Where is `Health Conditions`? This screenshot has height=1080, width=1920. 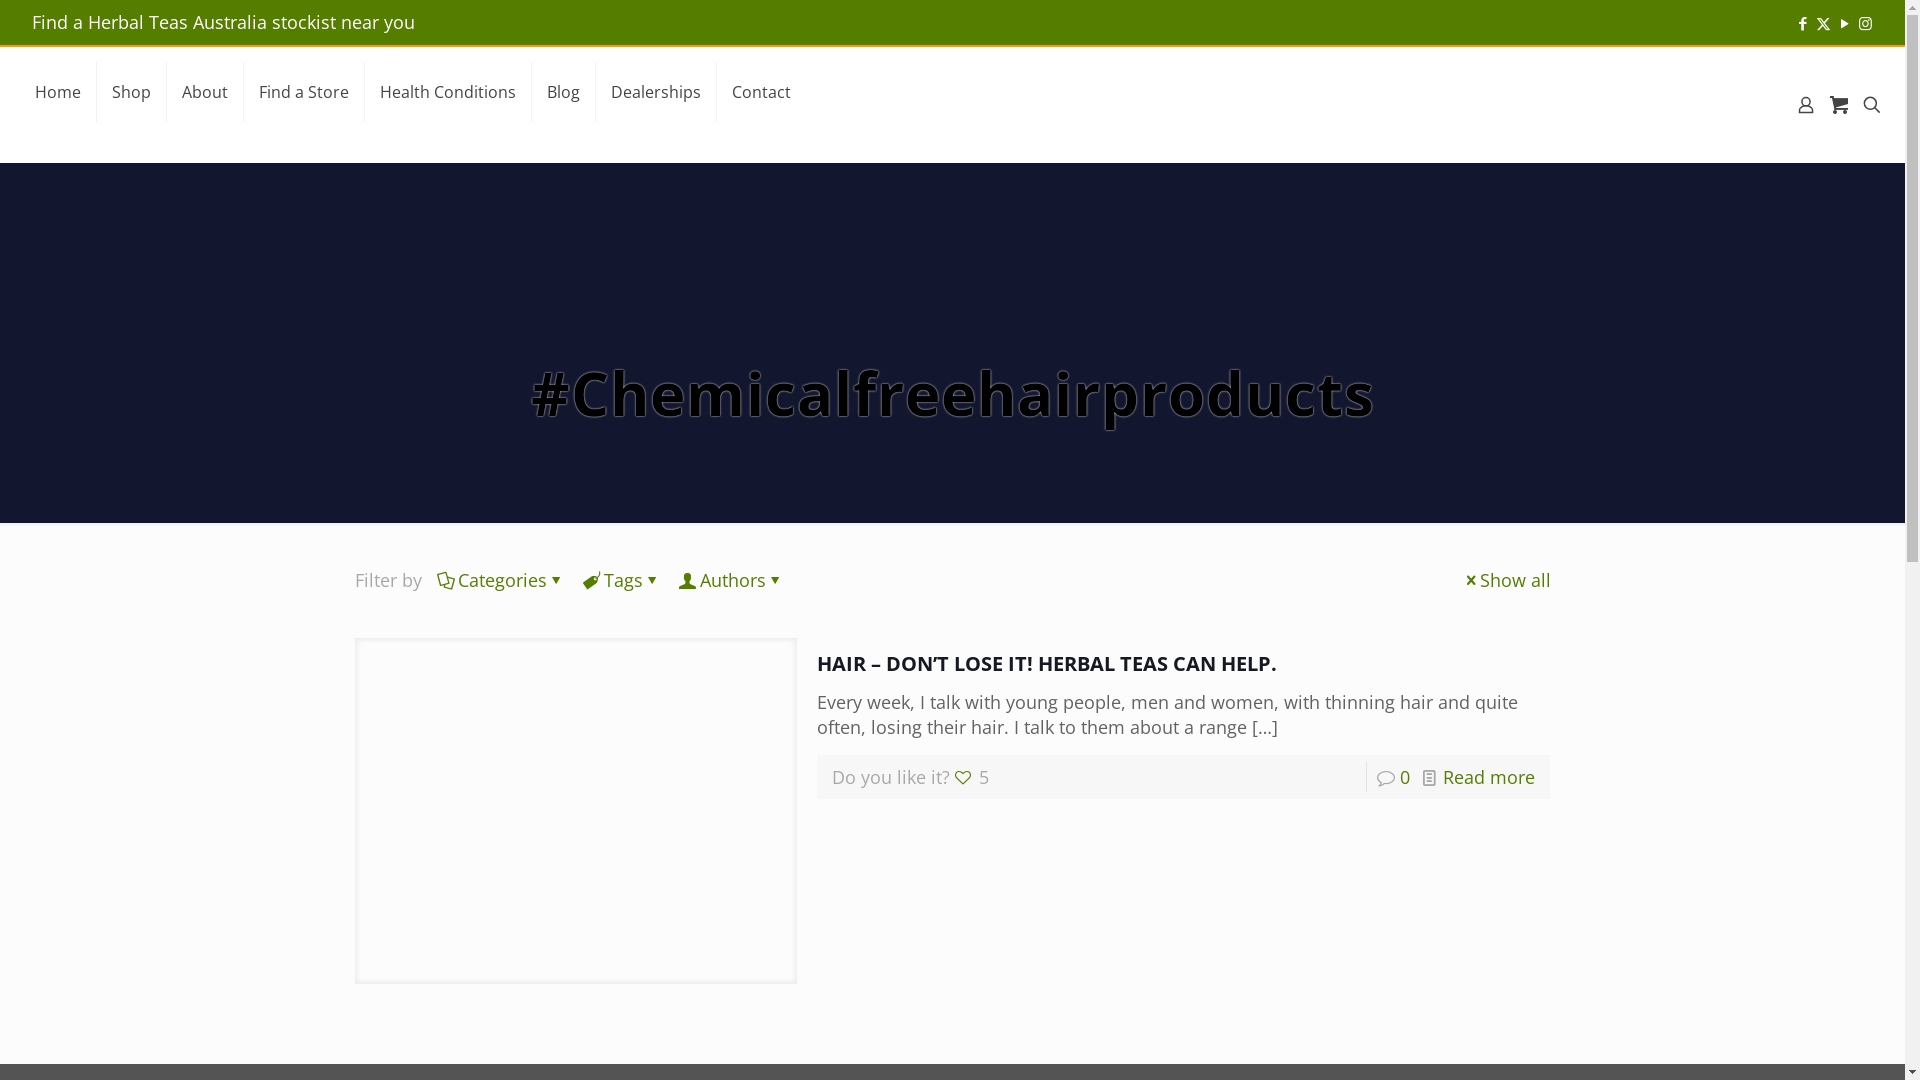 Health Conditions is located at coordinates (448, 92).